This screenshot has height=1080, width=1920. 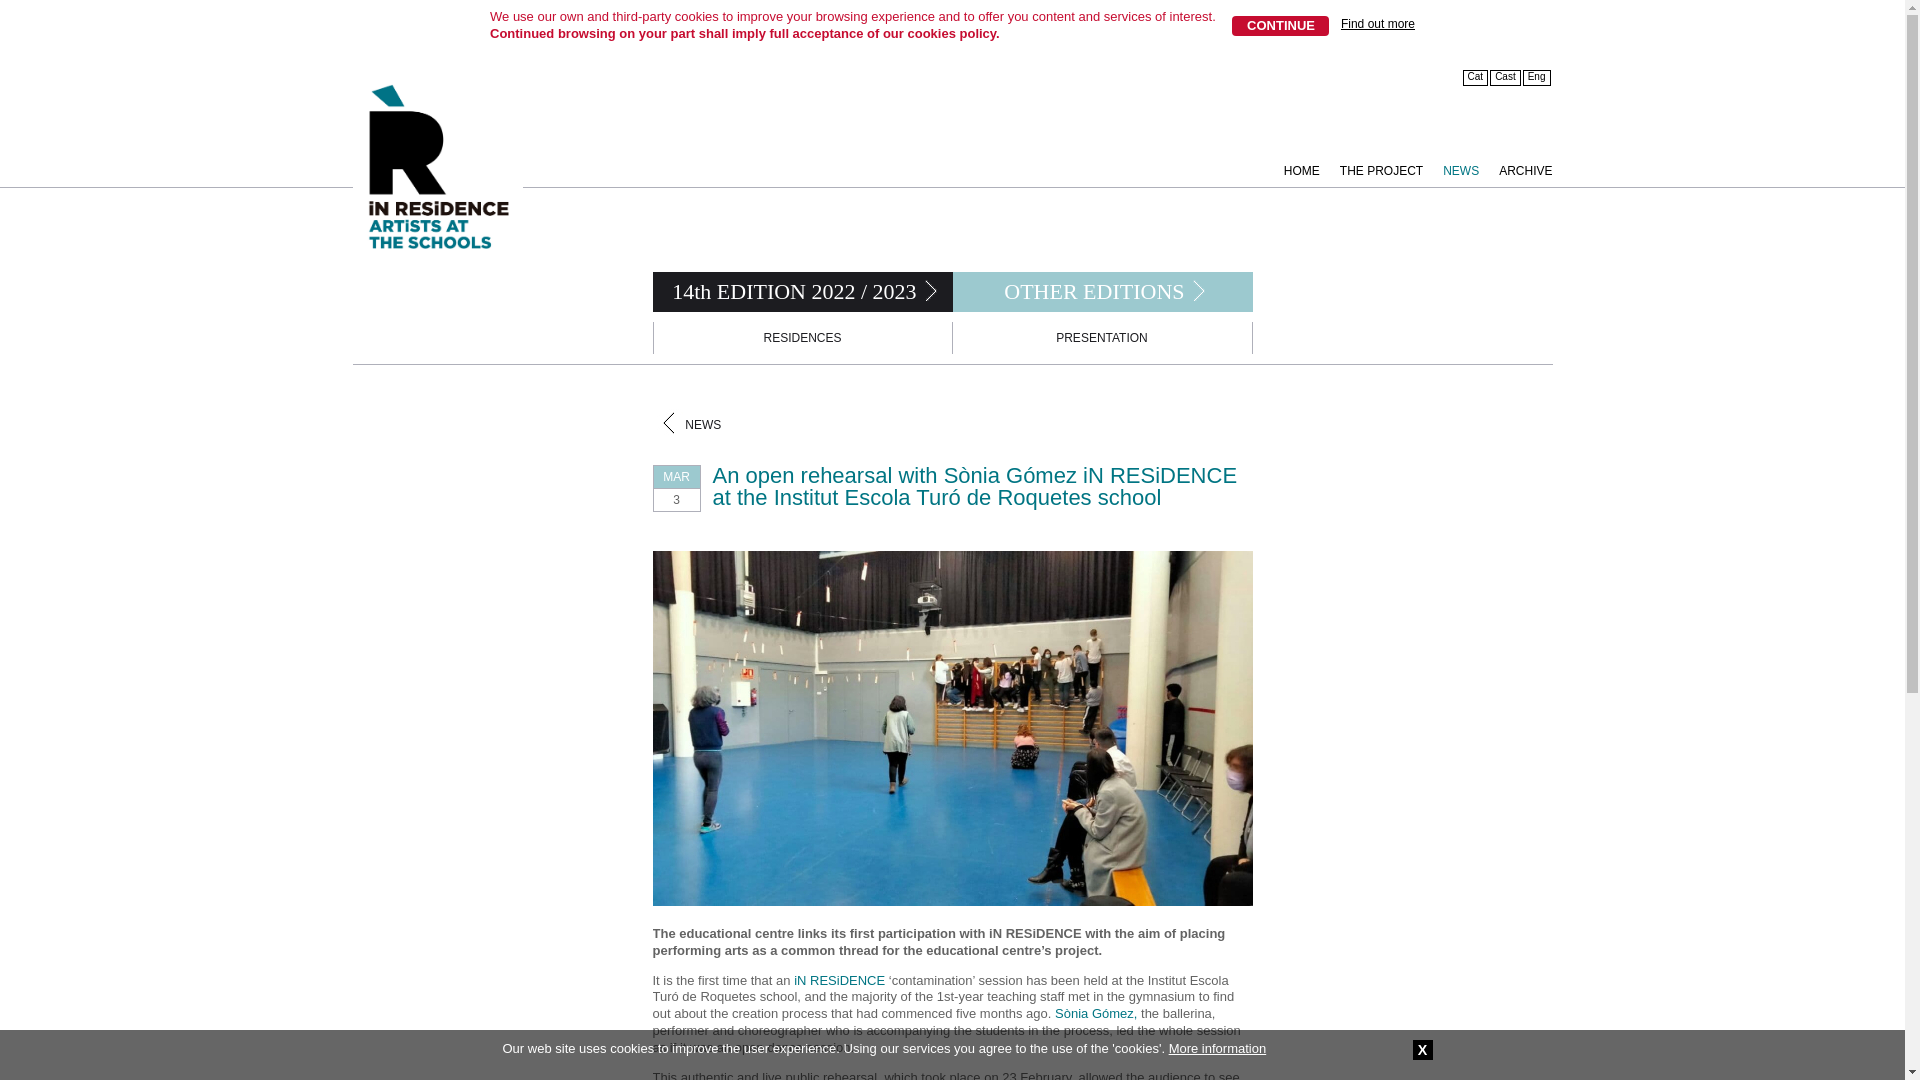 I want to click on NEWS, so click(x=703, y=424).